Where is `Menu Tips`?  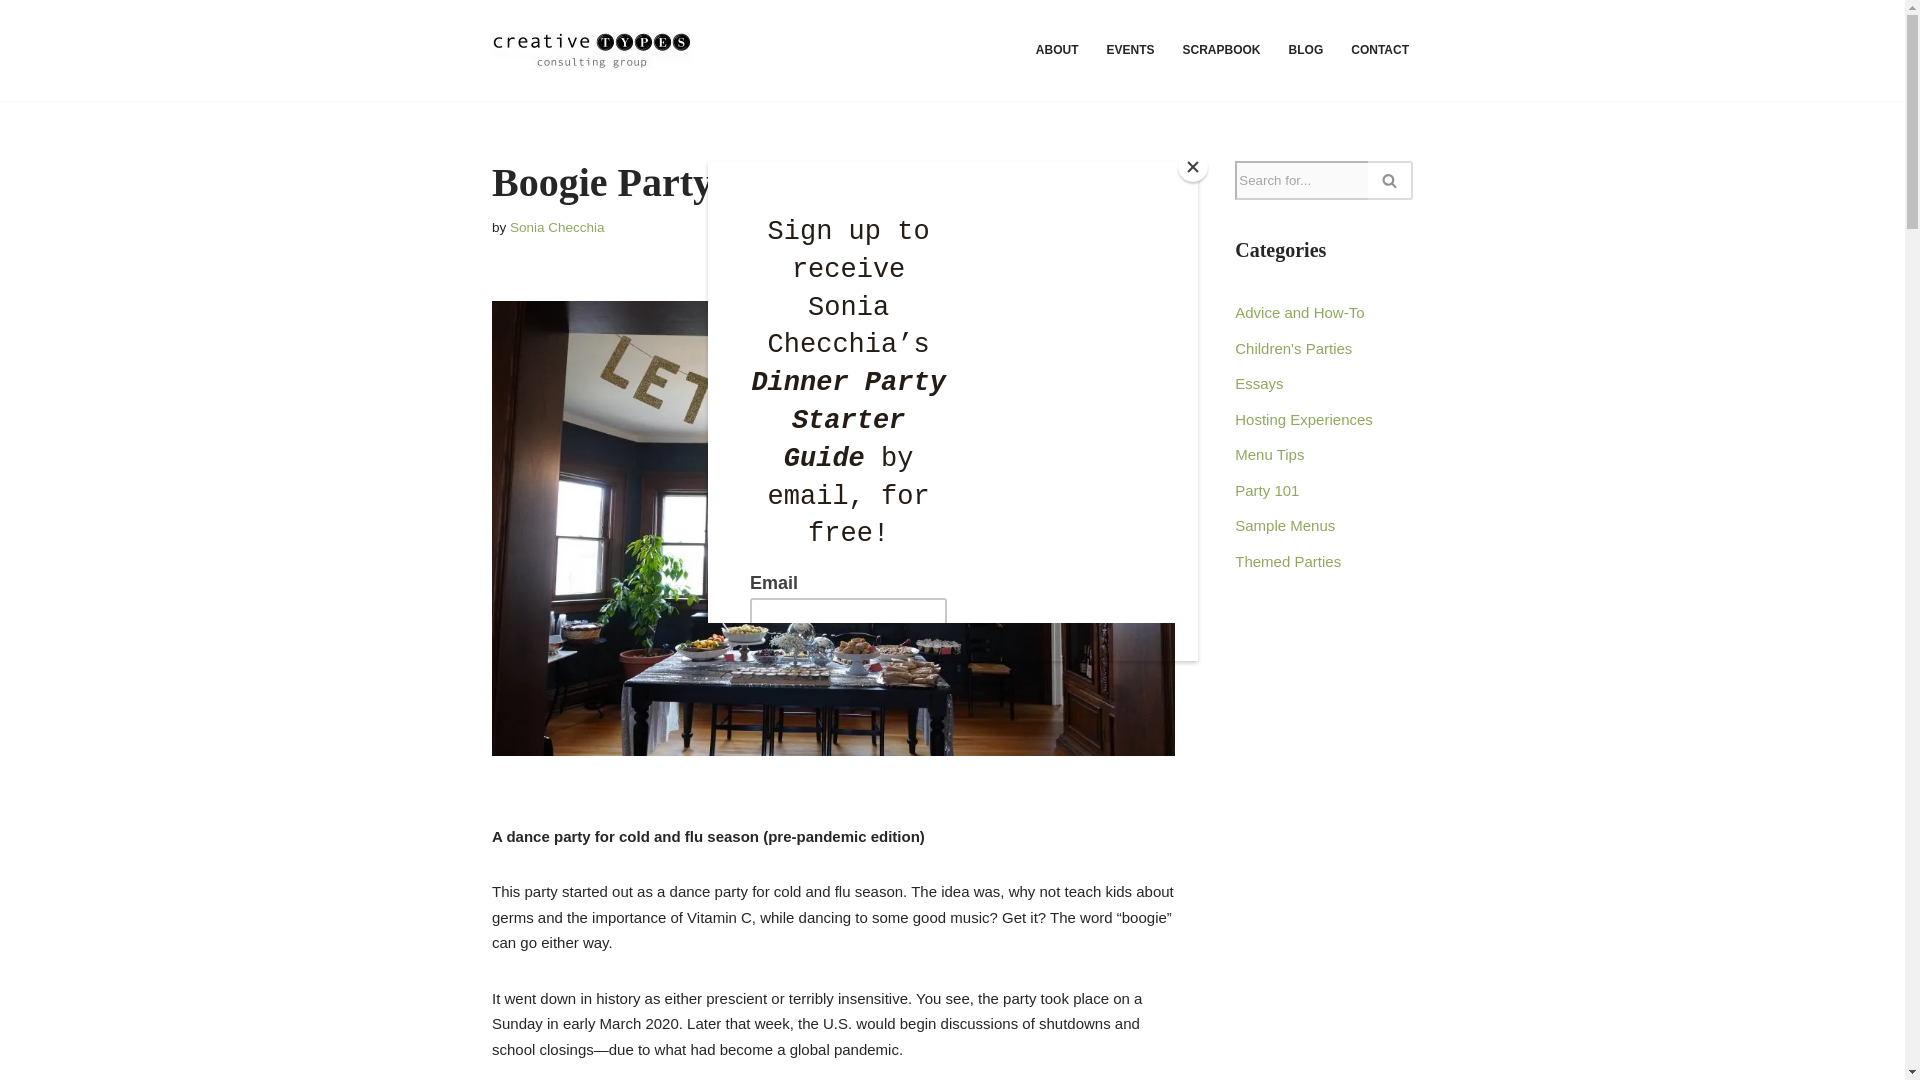 Menu Tips is located at coordinates (1268, 454).